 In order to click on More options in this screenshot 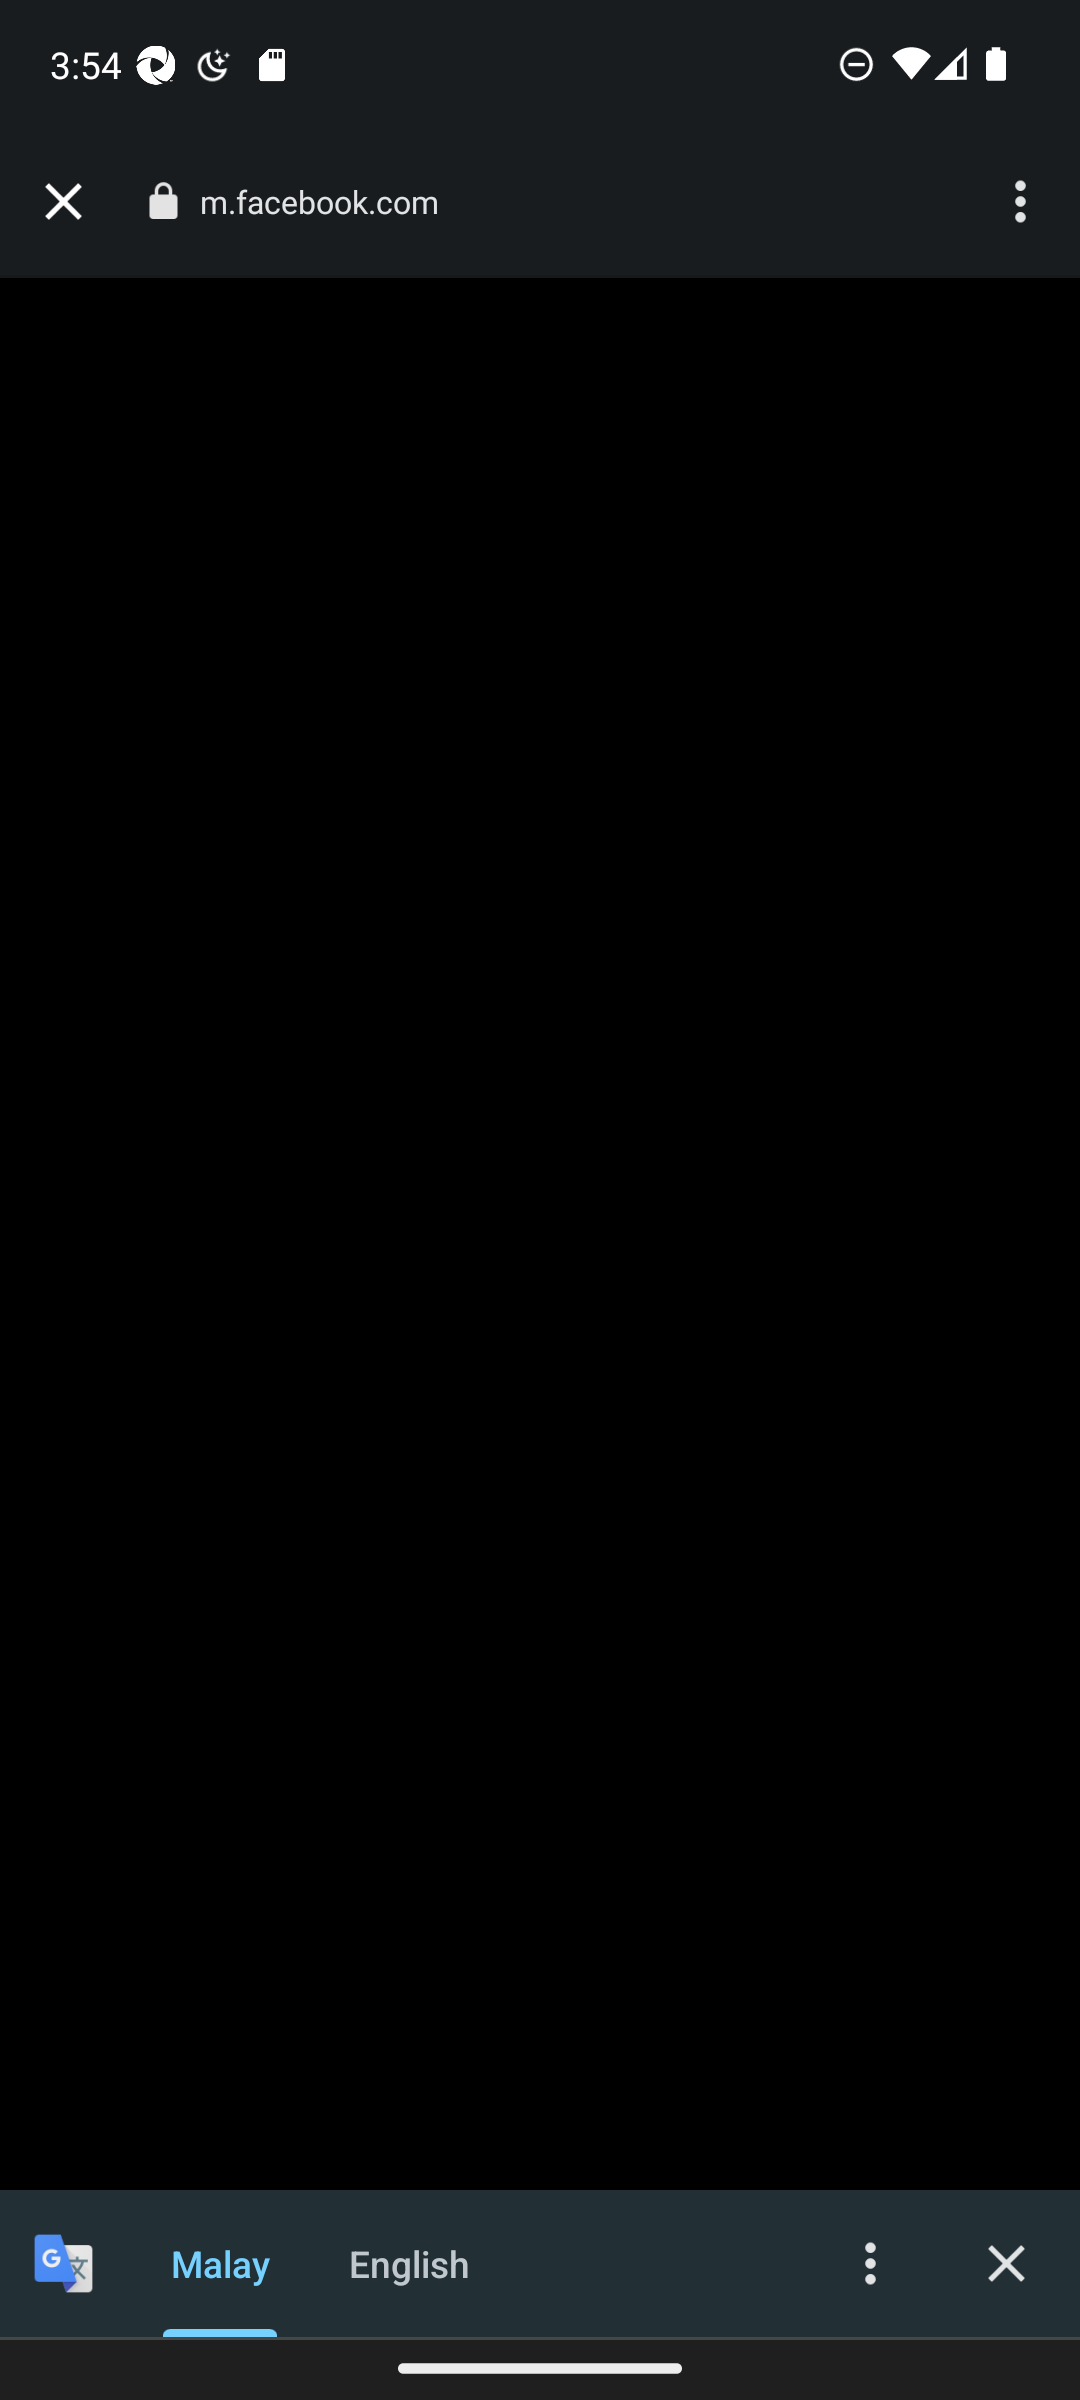, I will do `click(870, 2262)`.